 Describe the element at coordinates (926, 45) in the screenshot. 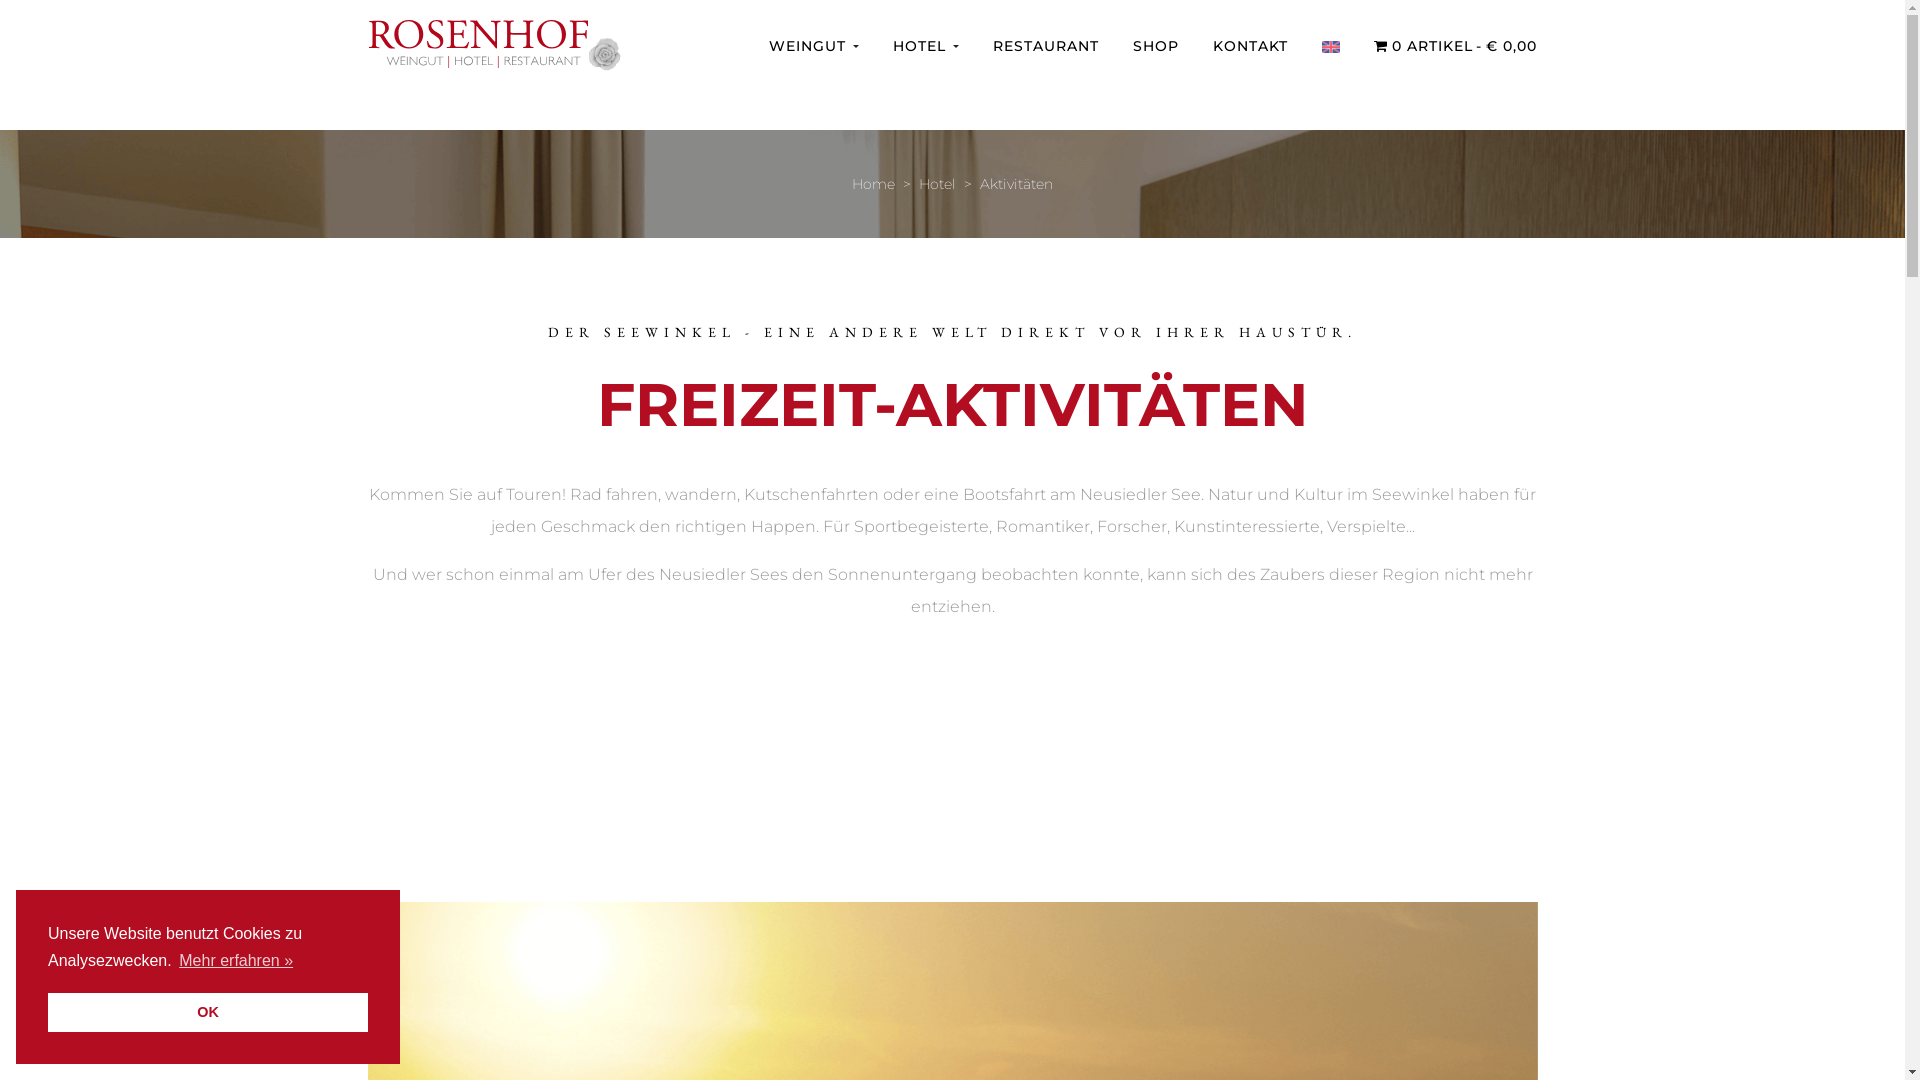

I see `HOTEL` at that location.